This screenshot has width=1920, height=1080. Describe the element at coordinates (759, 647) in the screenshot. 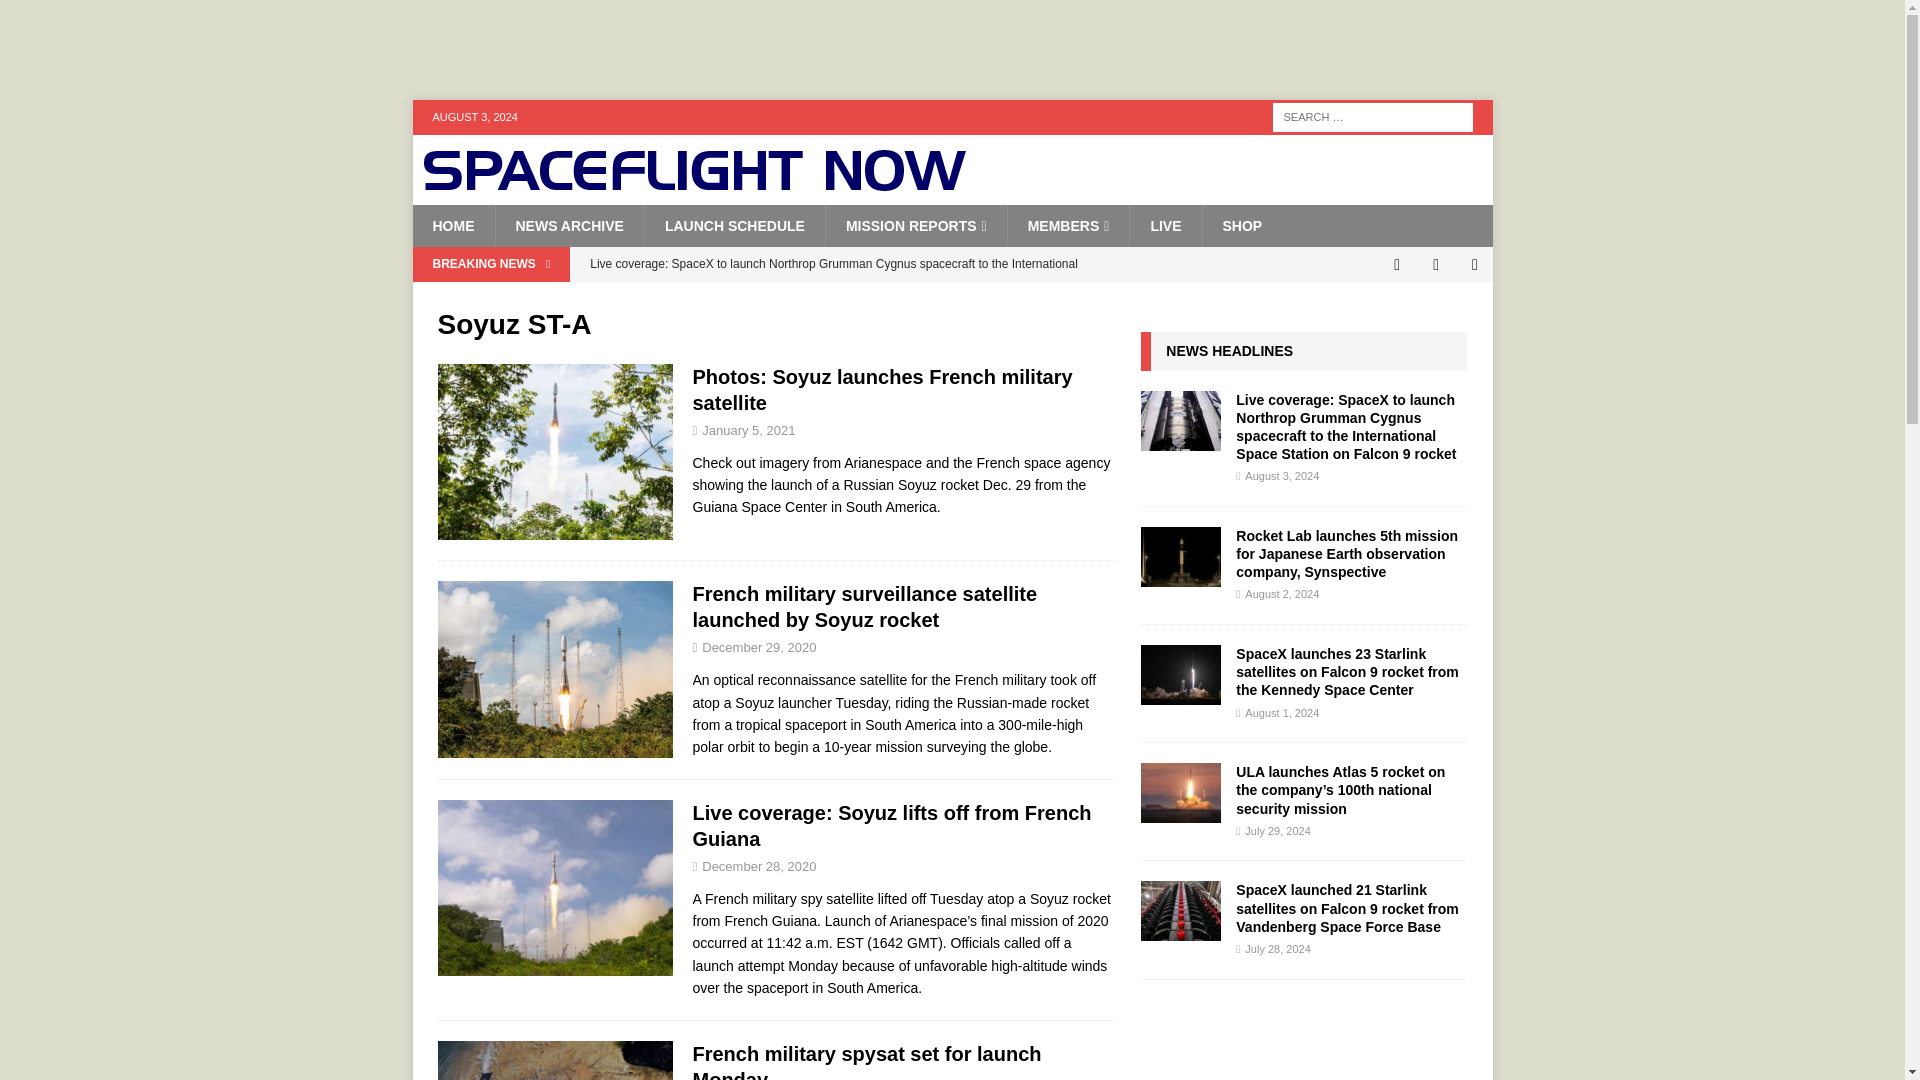

I see `December 29, 2020` at that location.